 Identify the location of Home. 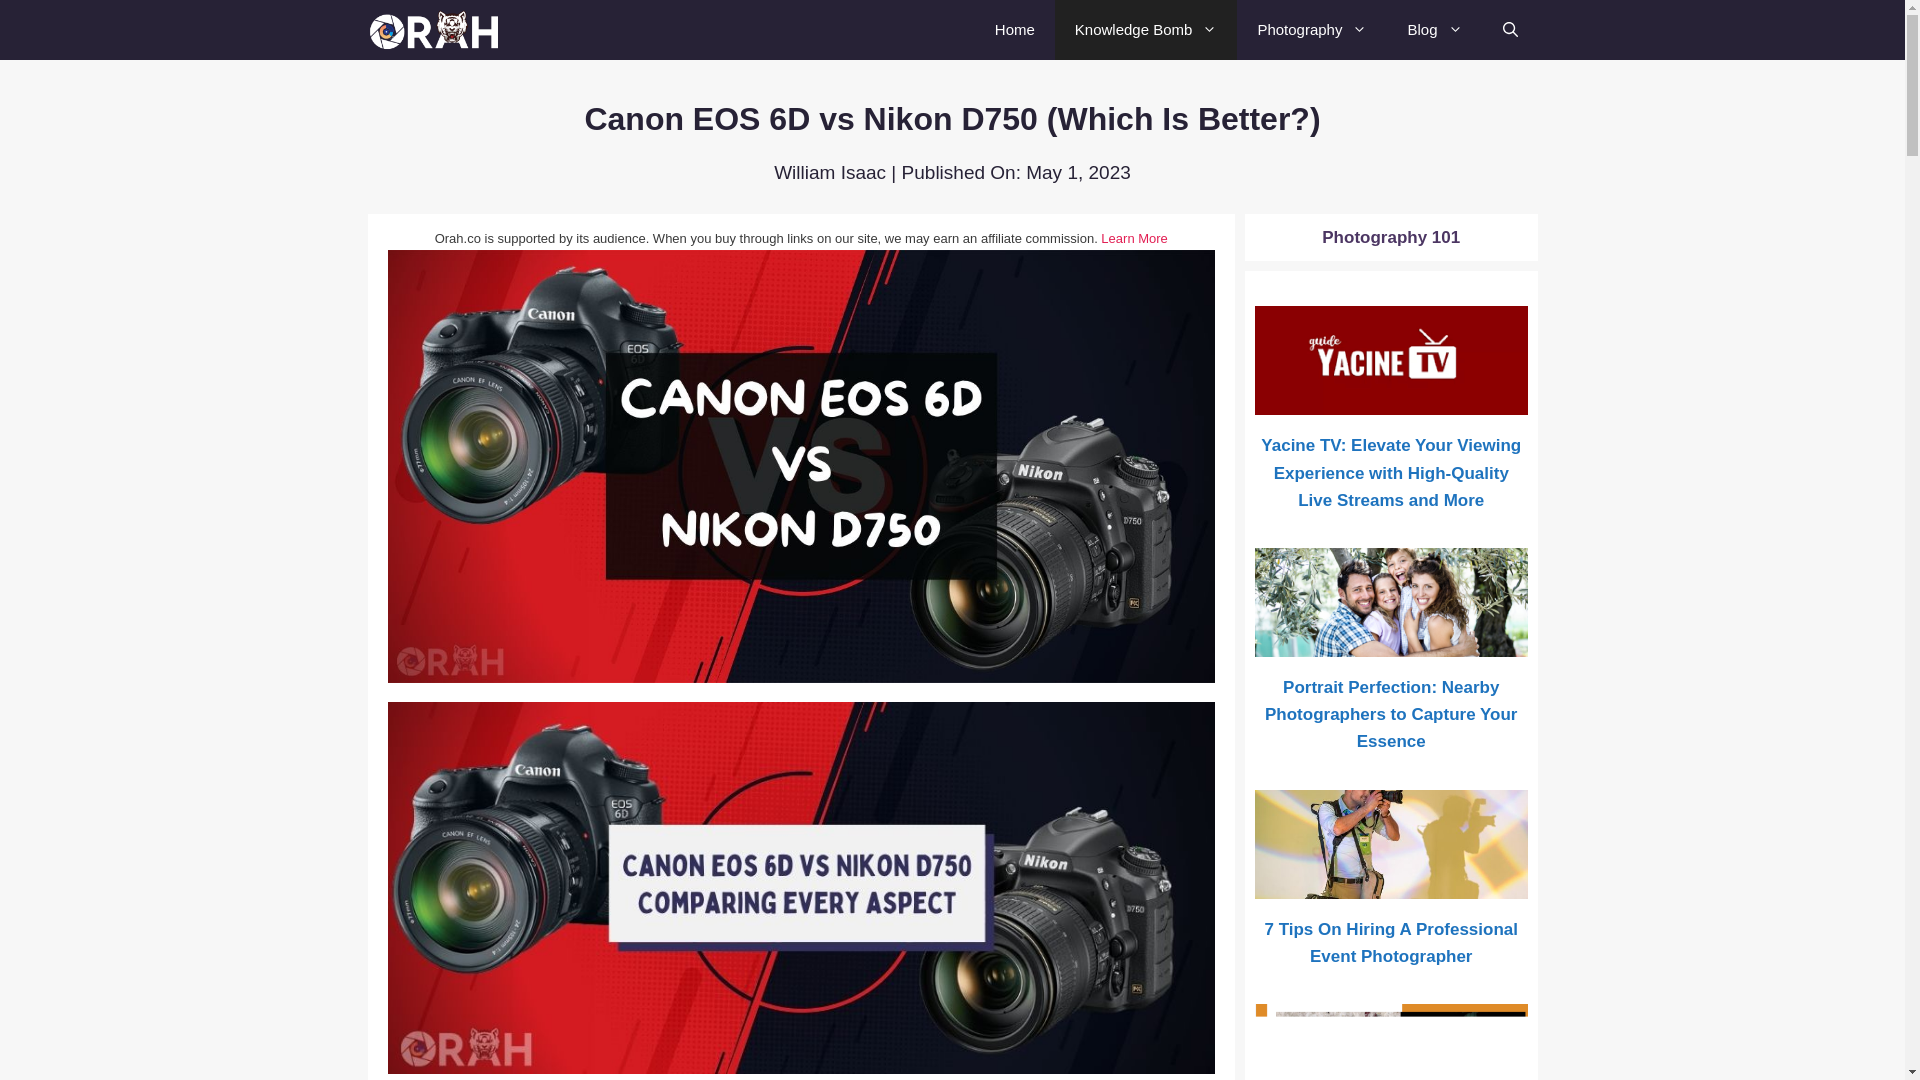
(1014, 30).